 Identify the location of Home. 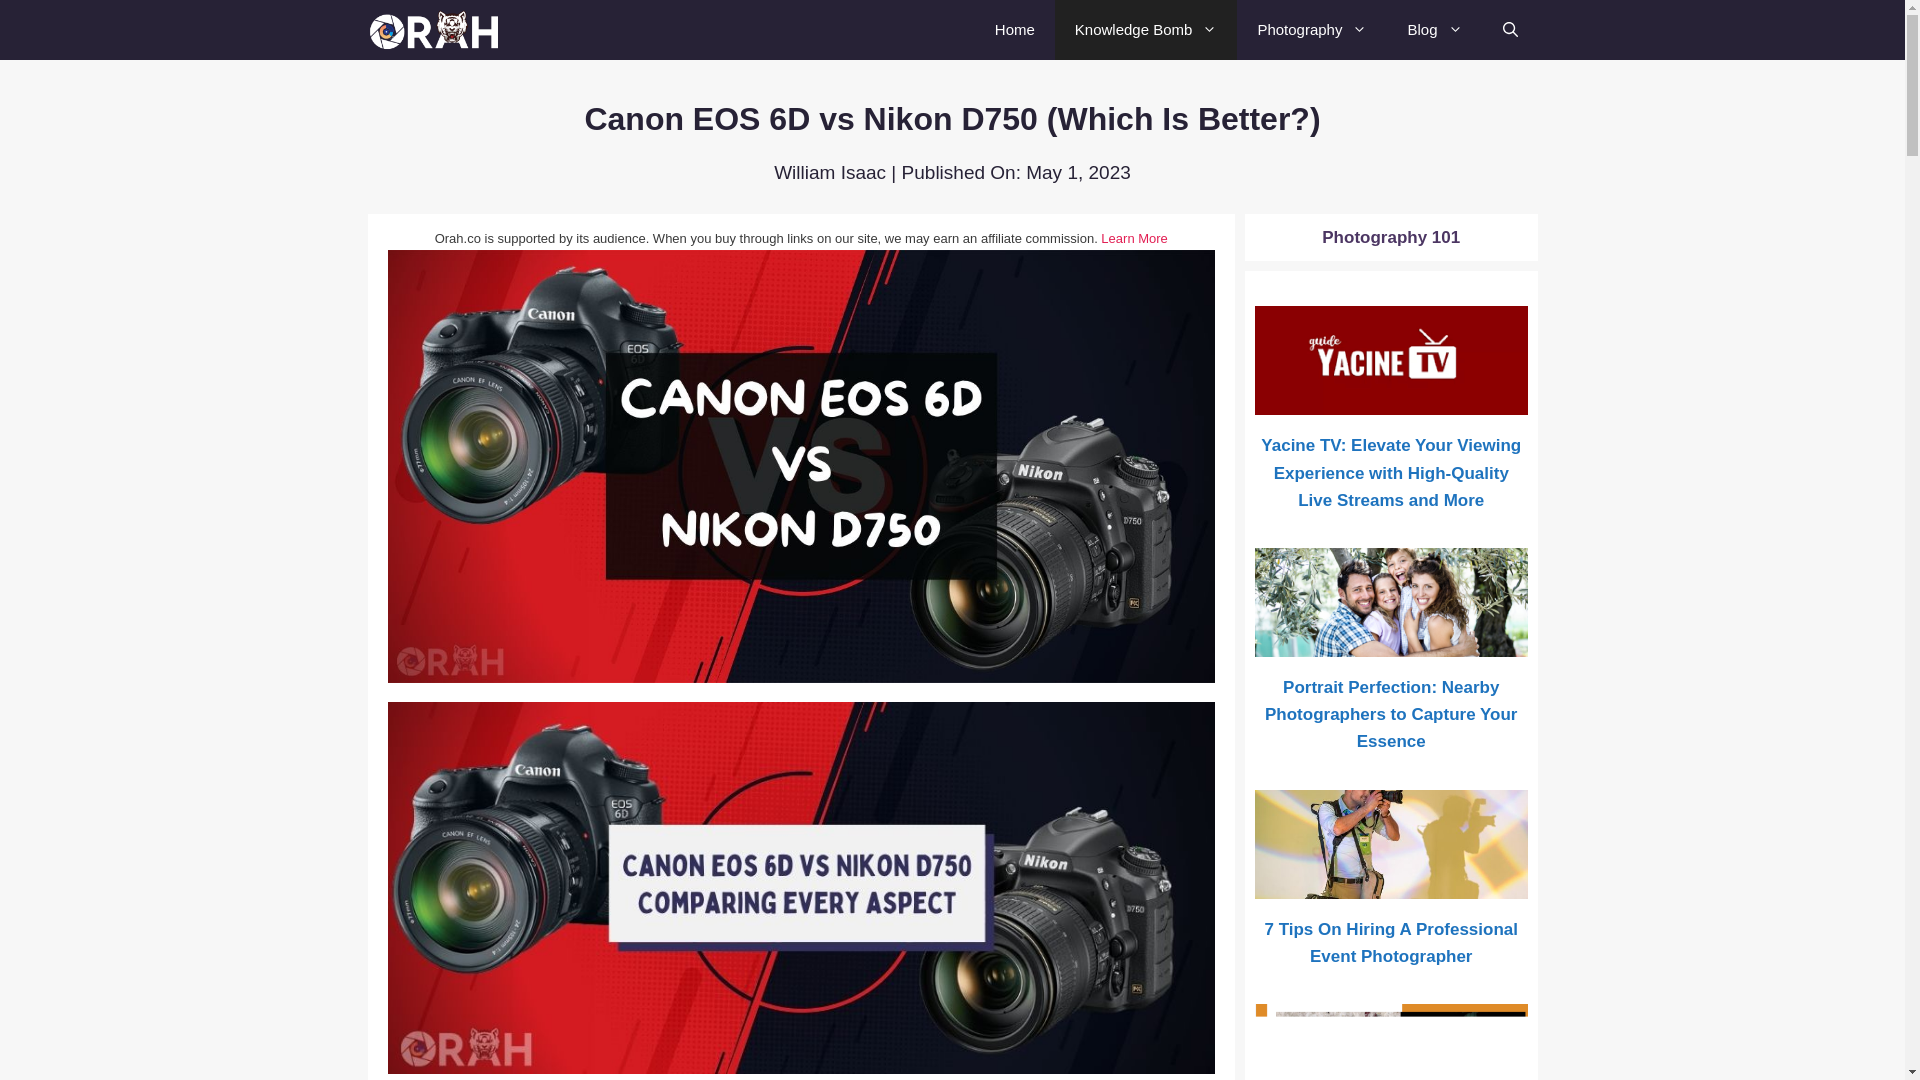
(1014, 30).